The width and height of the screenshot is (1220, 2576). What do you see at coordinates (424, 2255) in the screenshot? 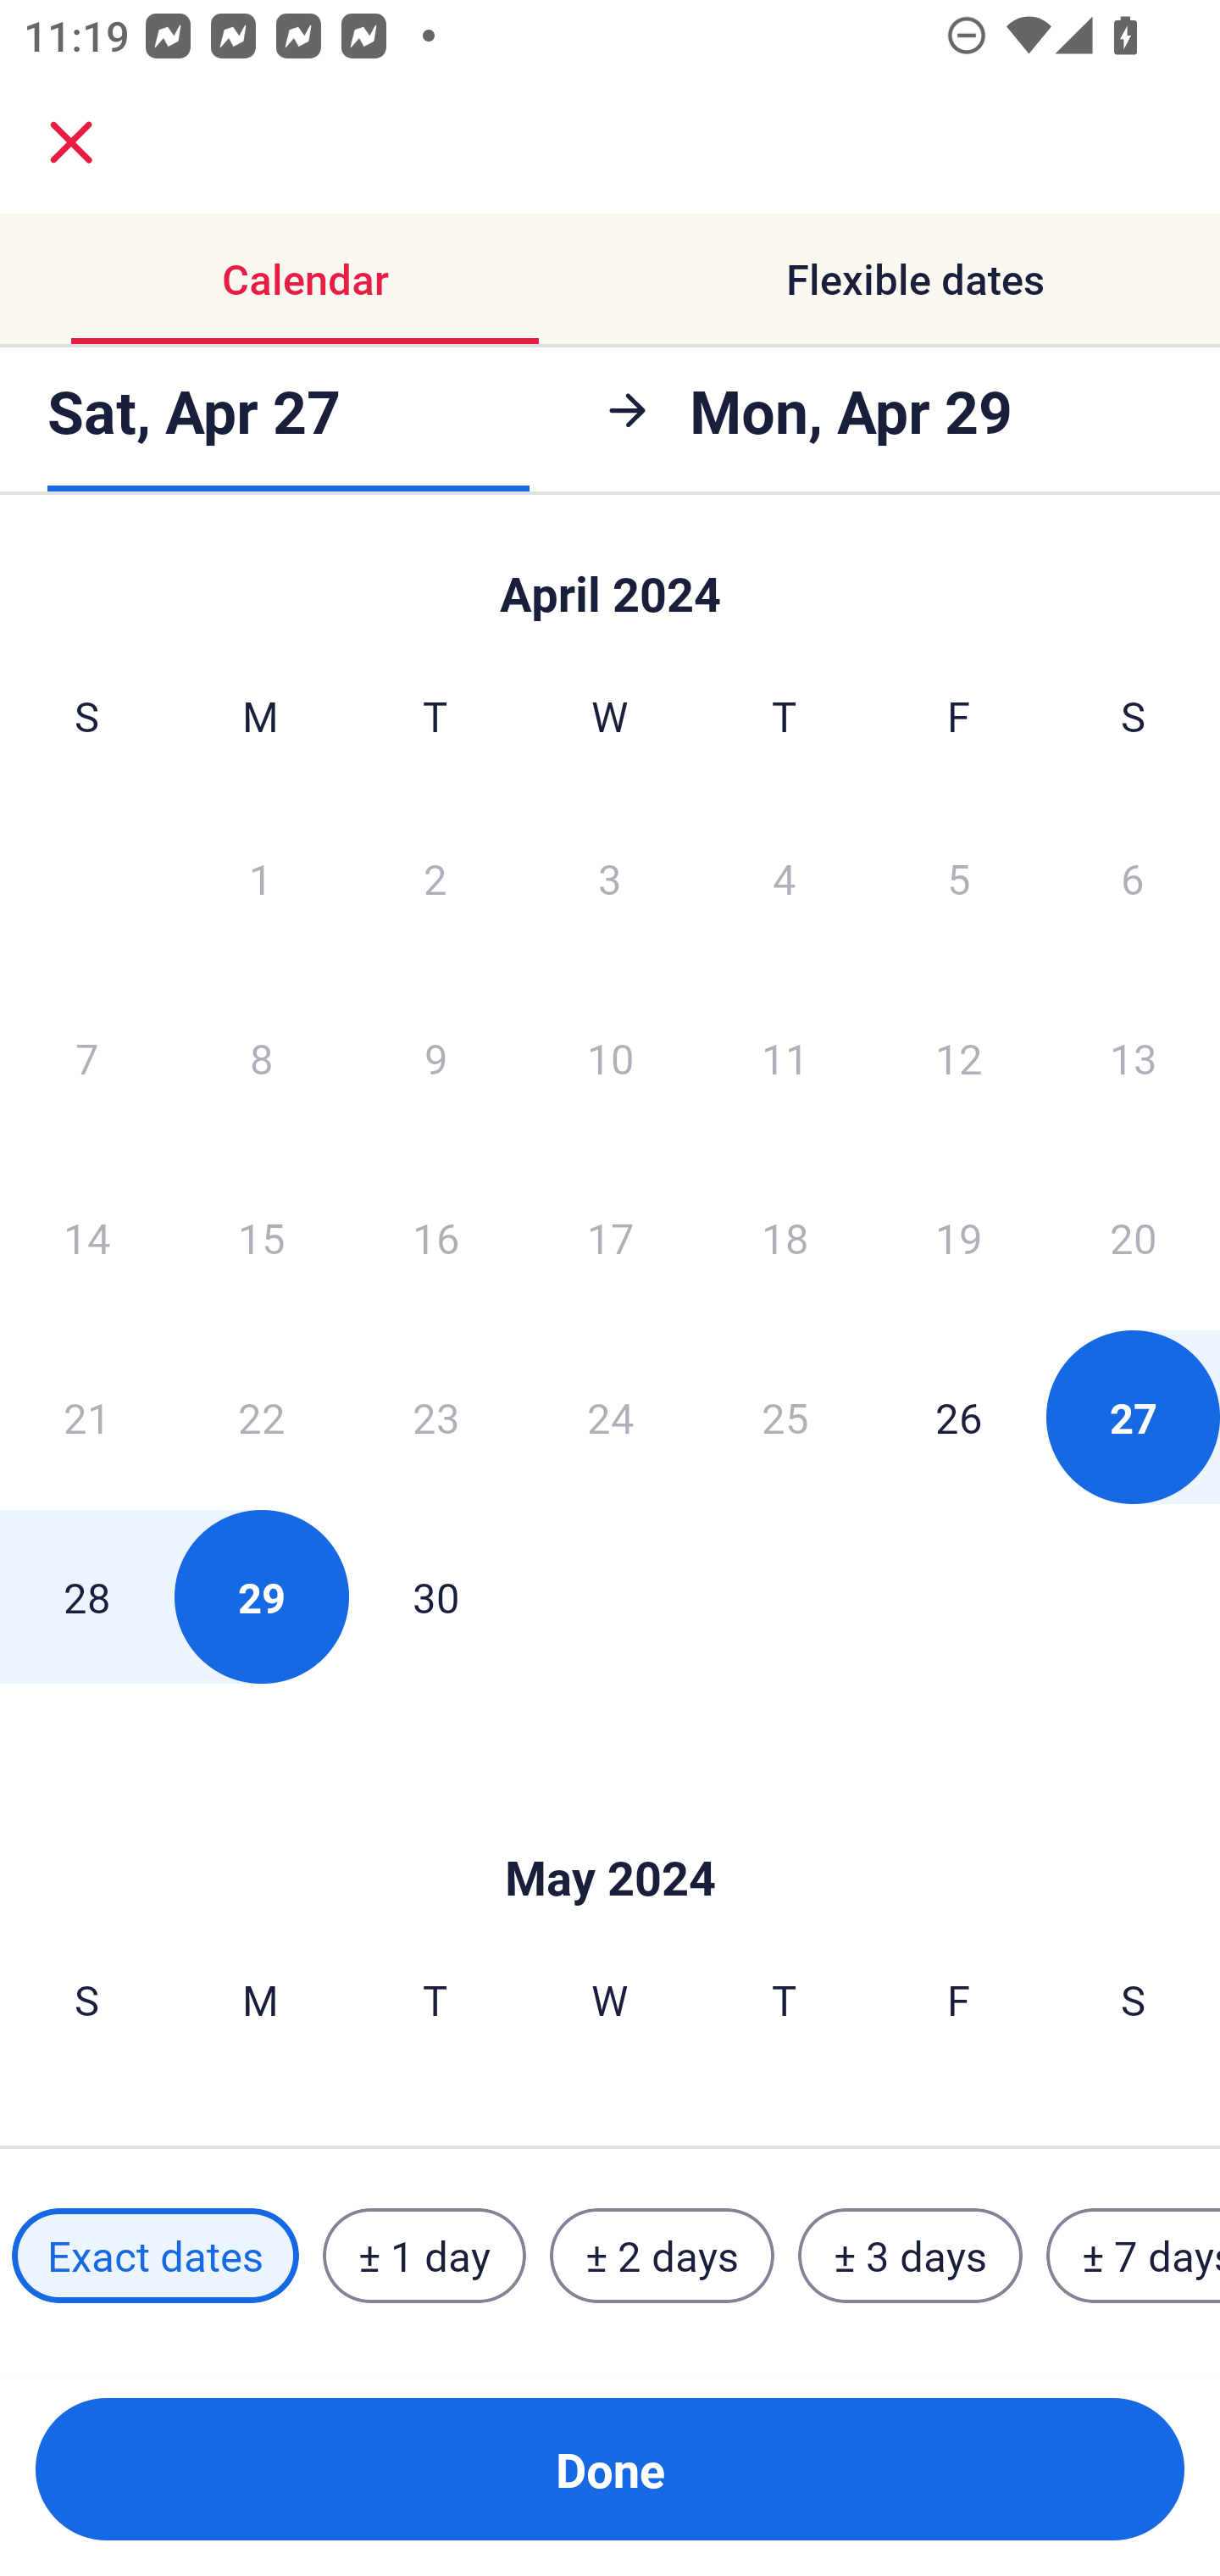
I see `± 1 day` at bounding box center [424, 2255].